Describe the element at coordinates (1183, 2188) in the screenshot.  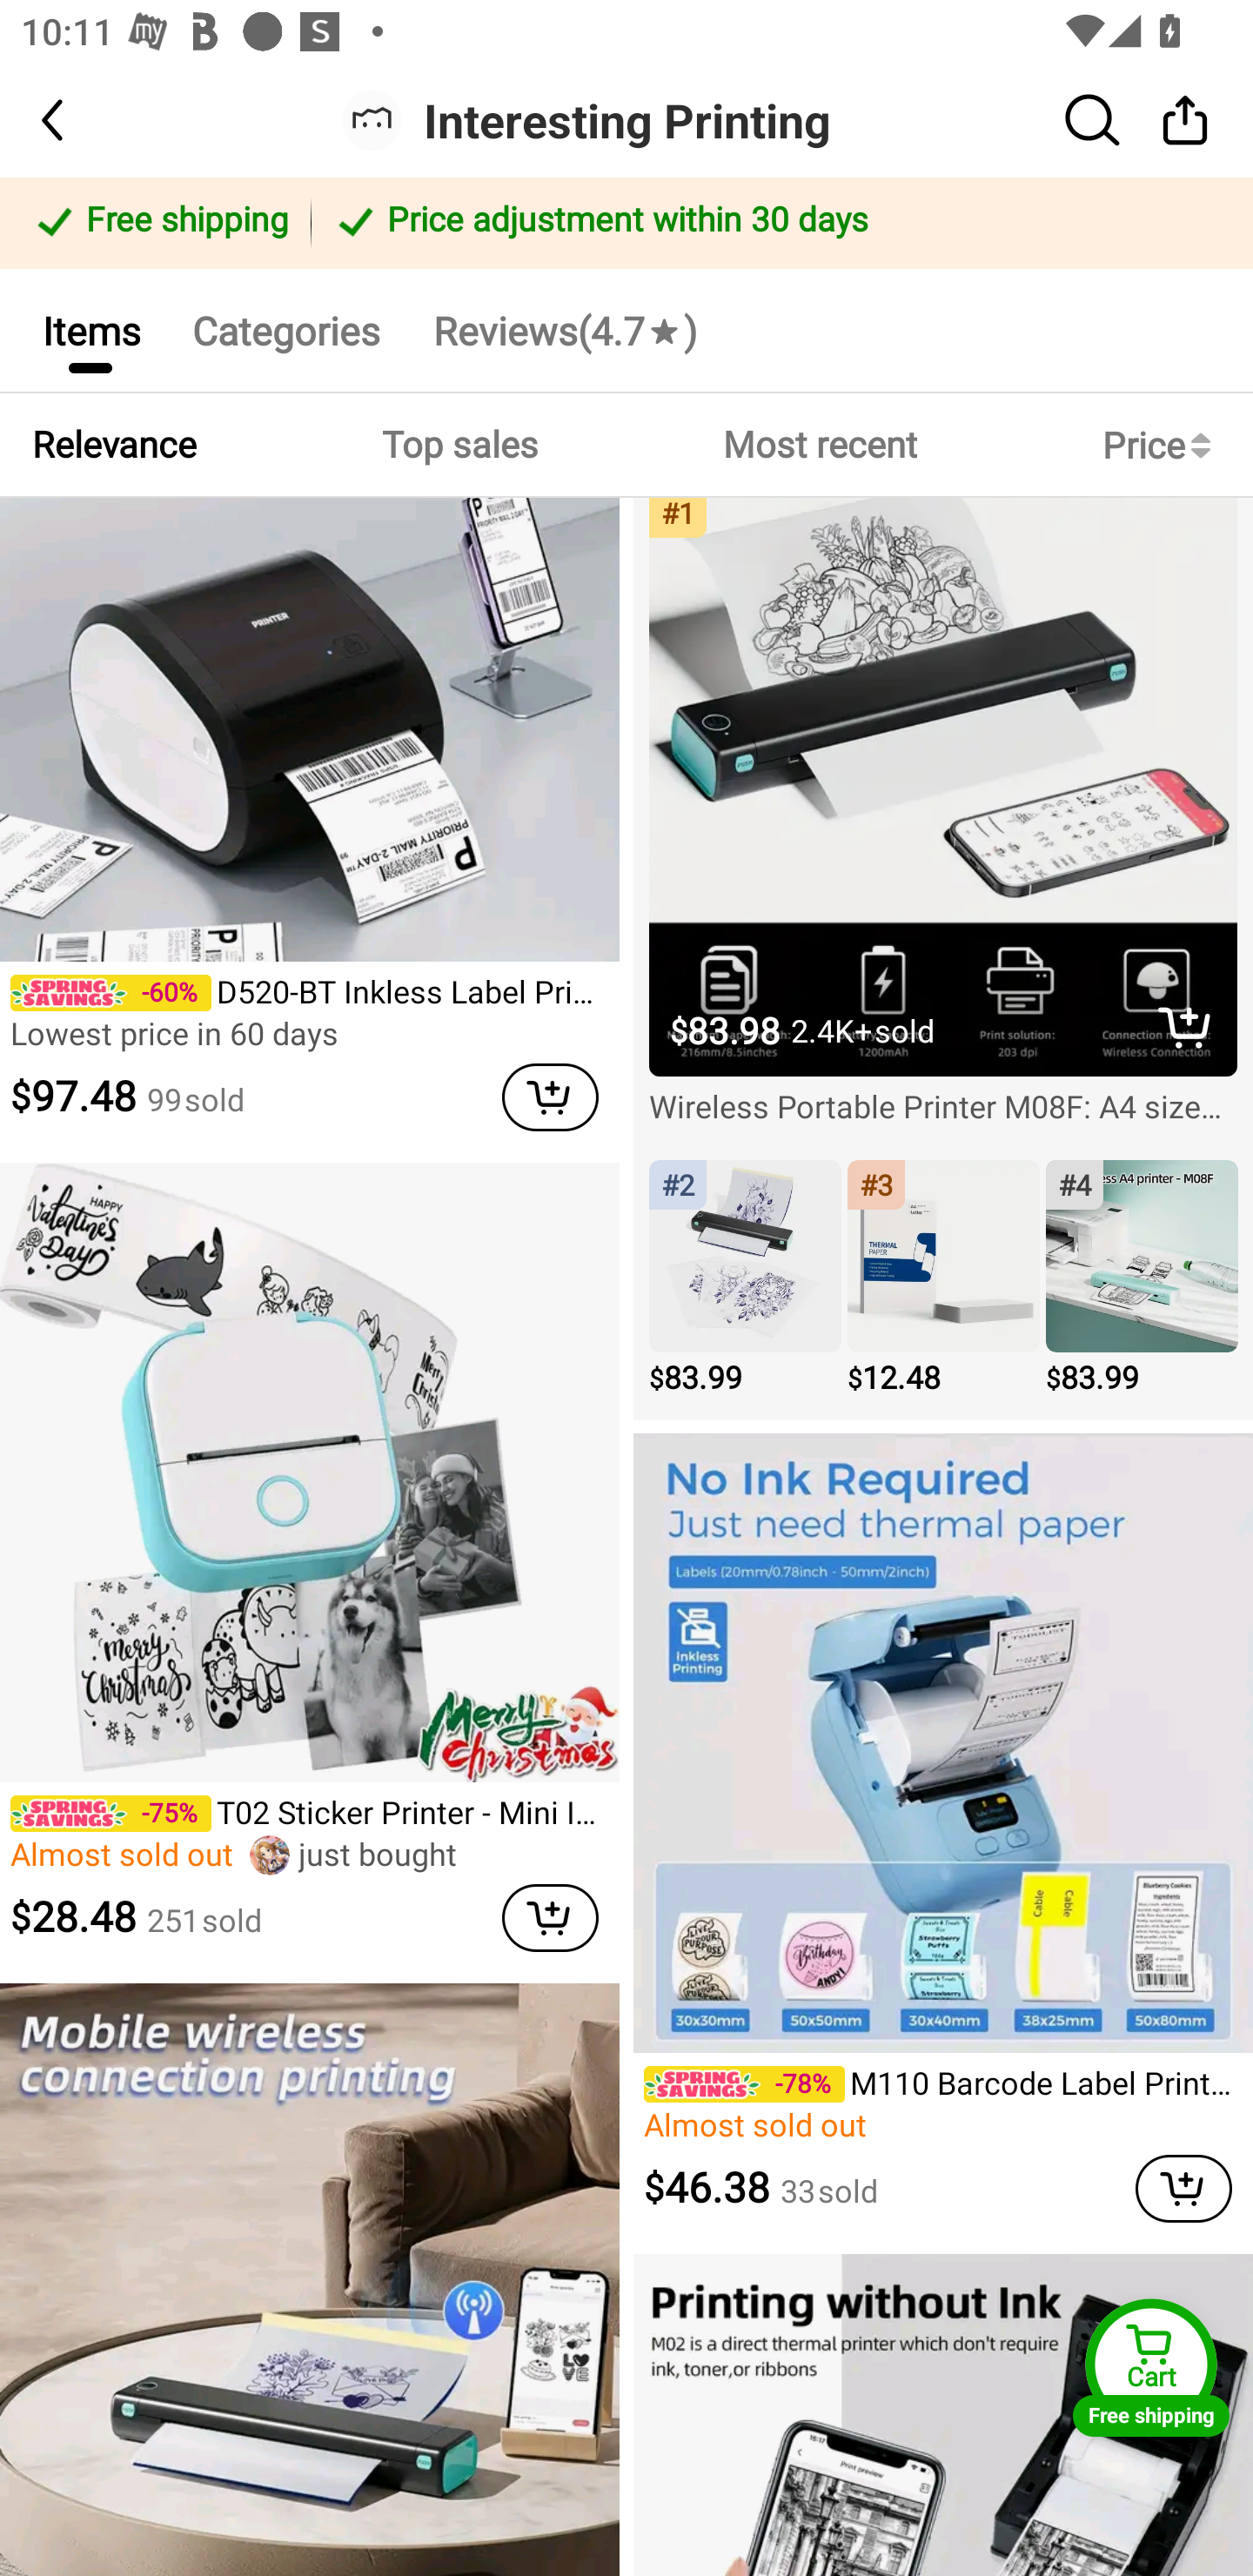
I see `cart delete` at that location.